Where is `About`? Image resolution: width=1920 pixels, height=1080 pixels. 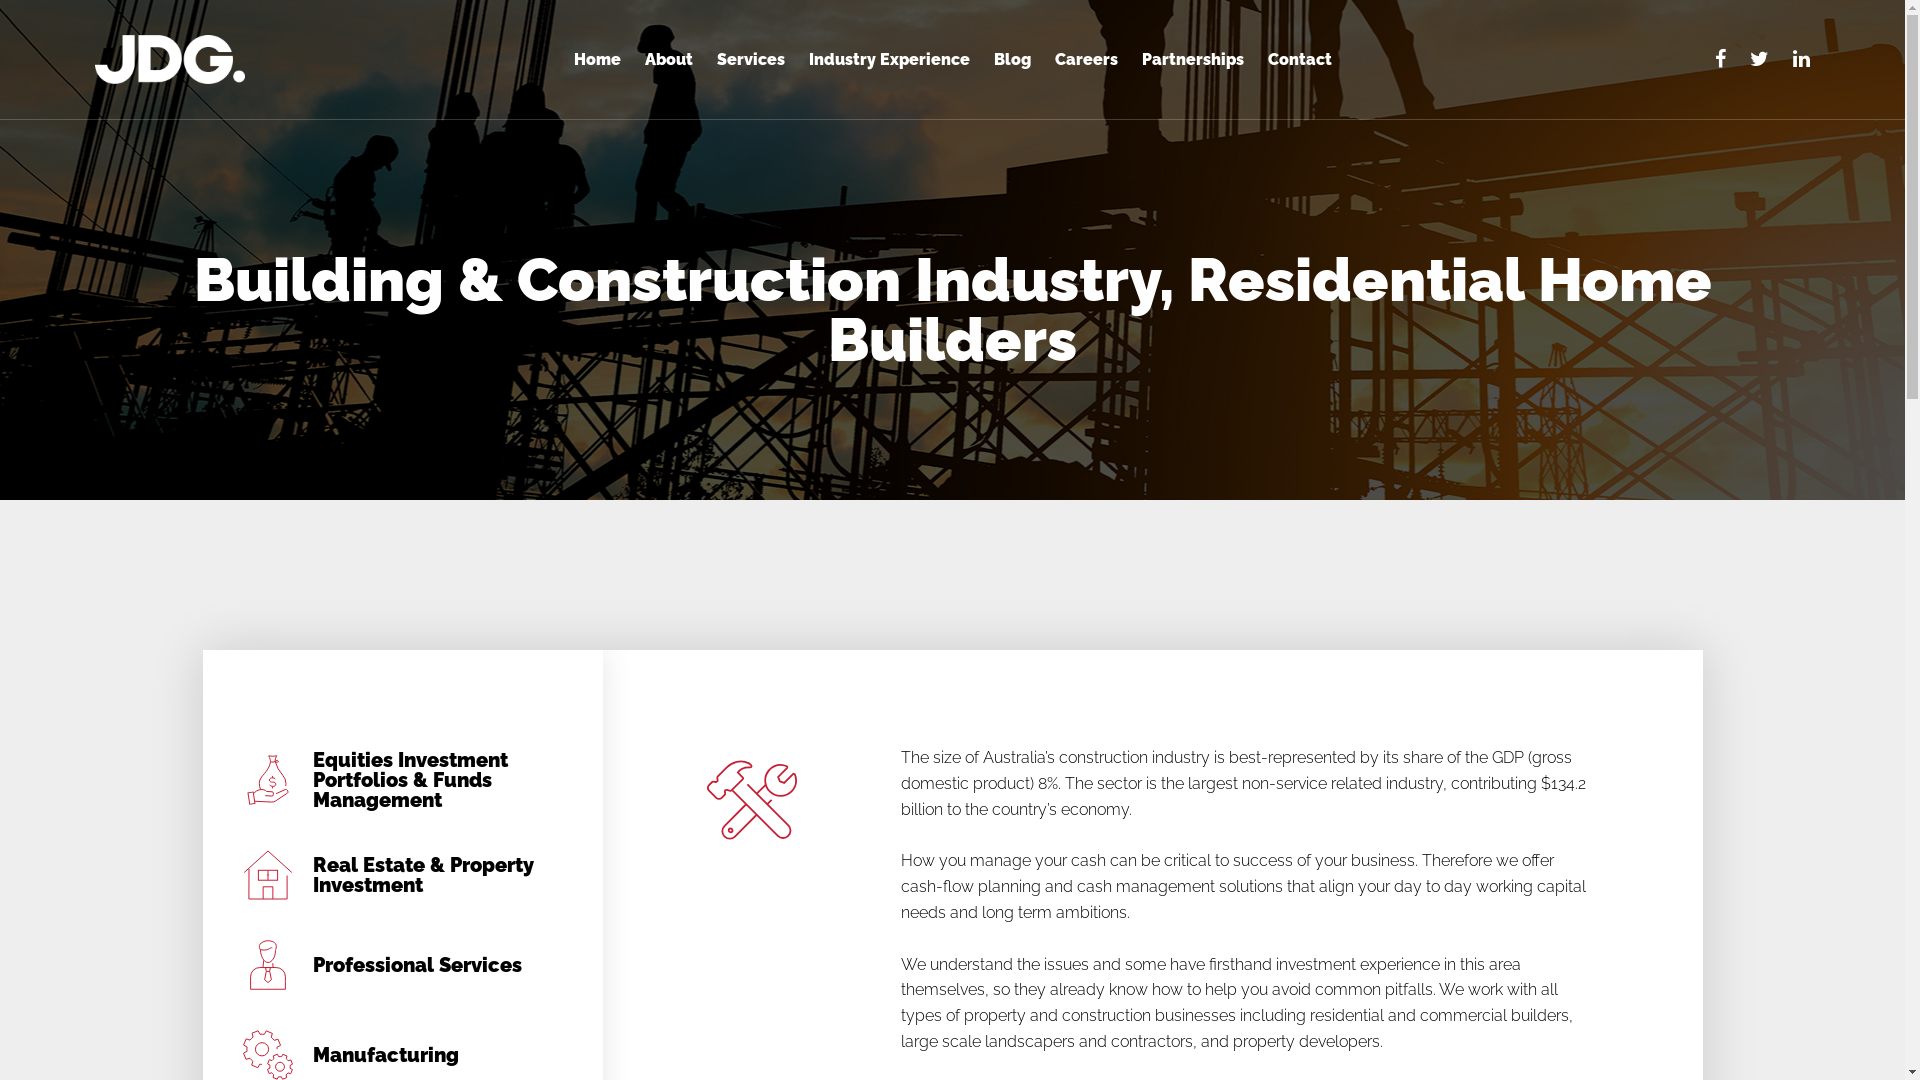 About is located at coordinates (668, 64).